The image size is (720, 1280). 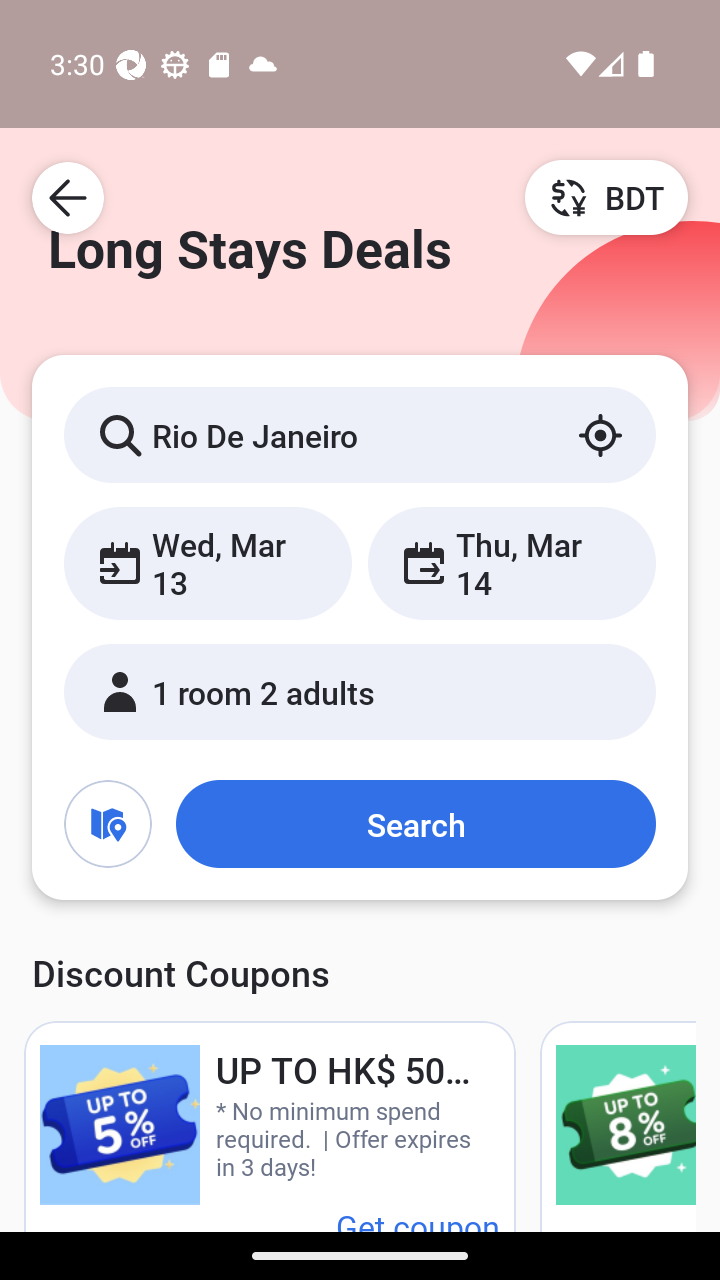 I want to click on Rio De Janeiro, so click(x=360, y=434).